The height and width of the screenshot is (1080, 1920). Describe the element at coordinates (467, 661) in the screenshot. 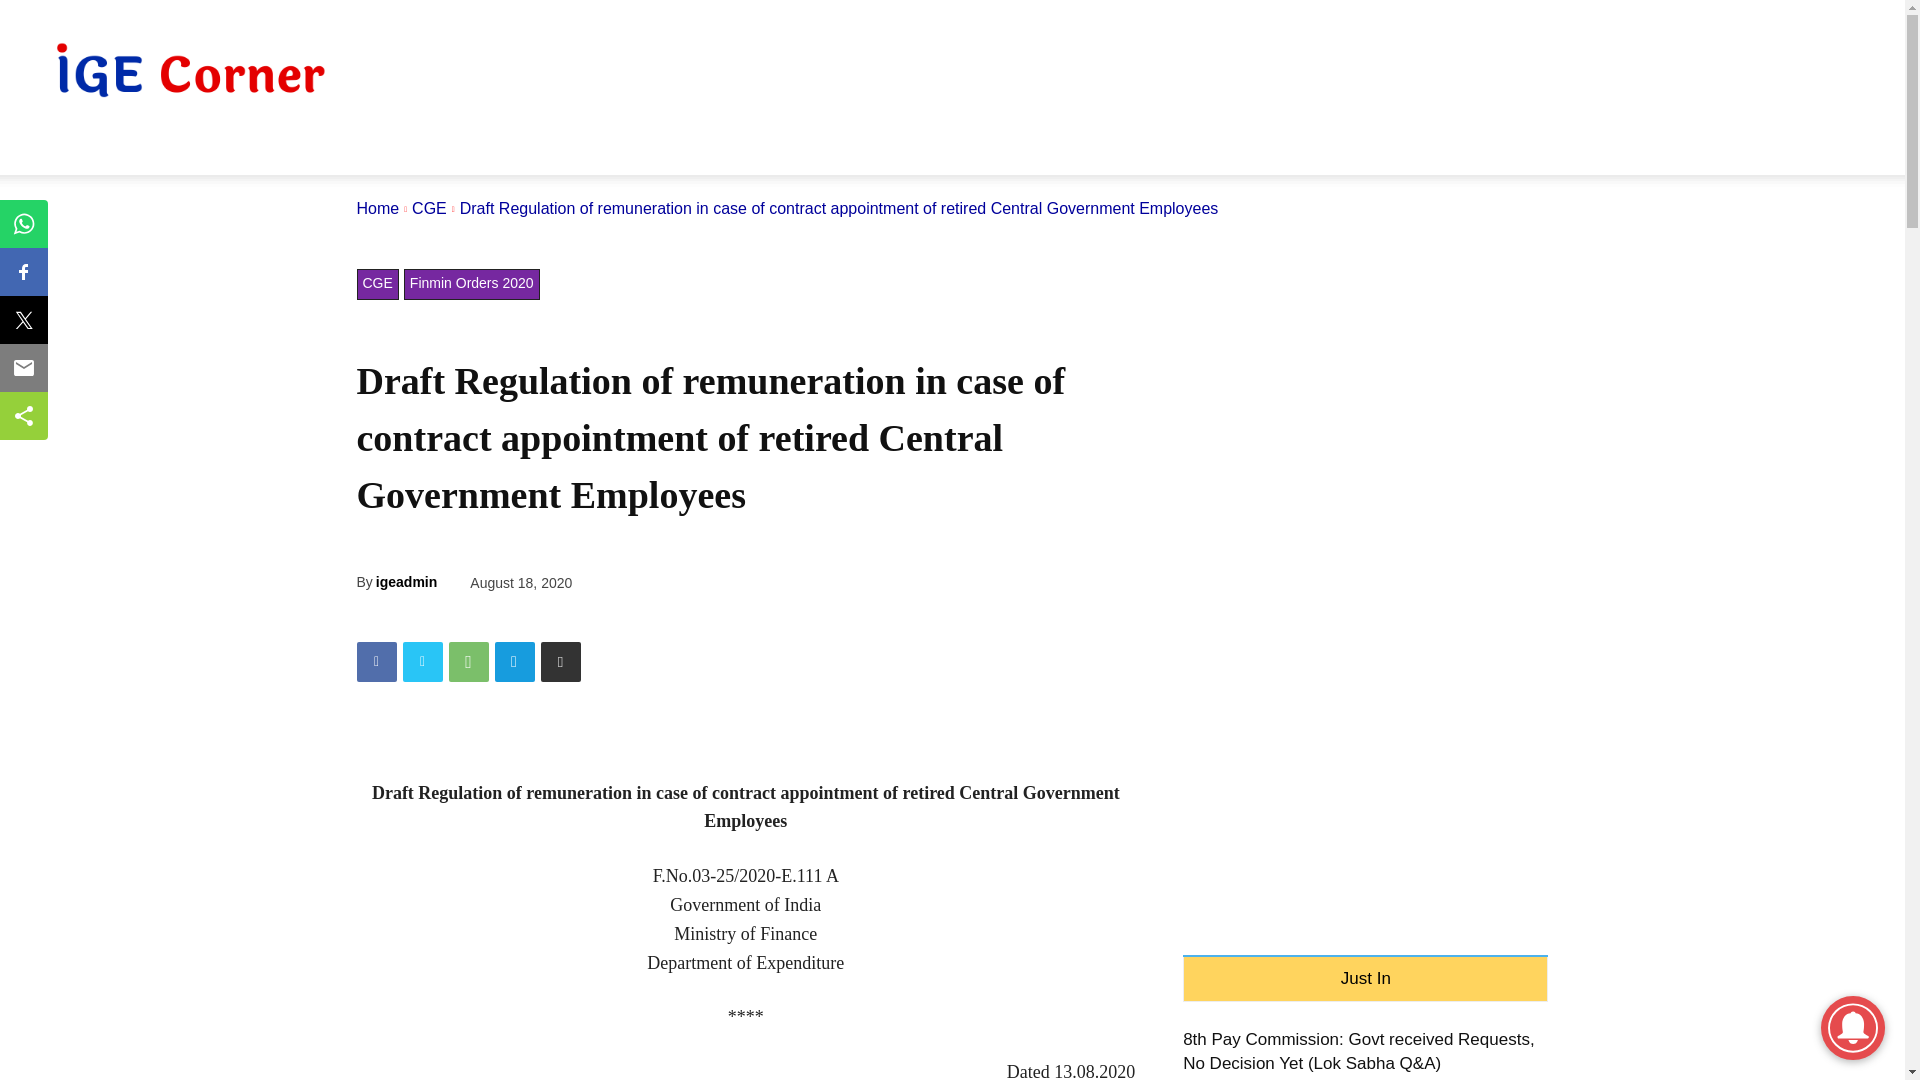

I see `WhatsApp` at that location.